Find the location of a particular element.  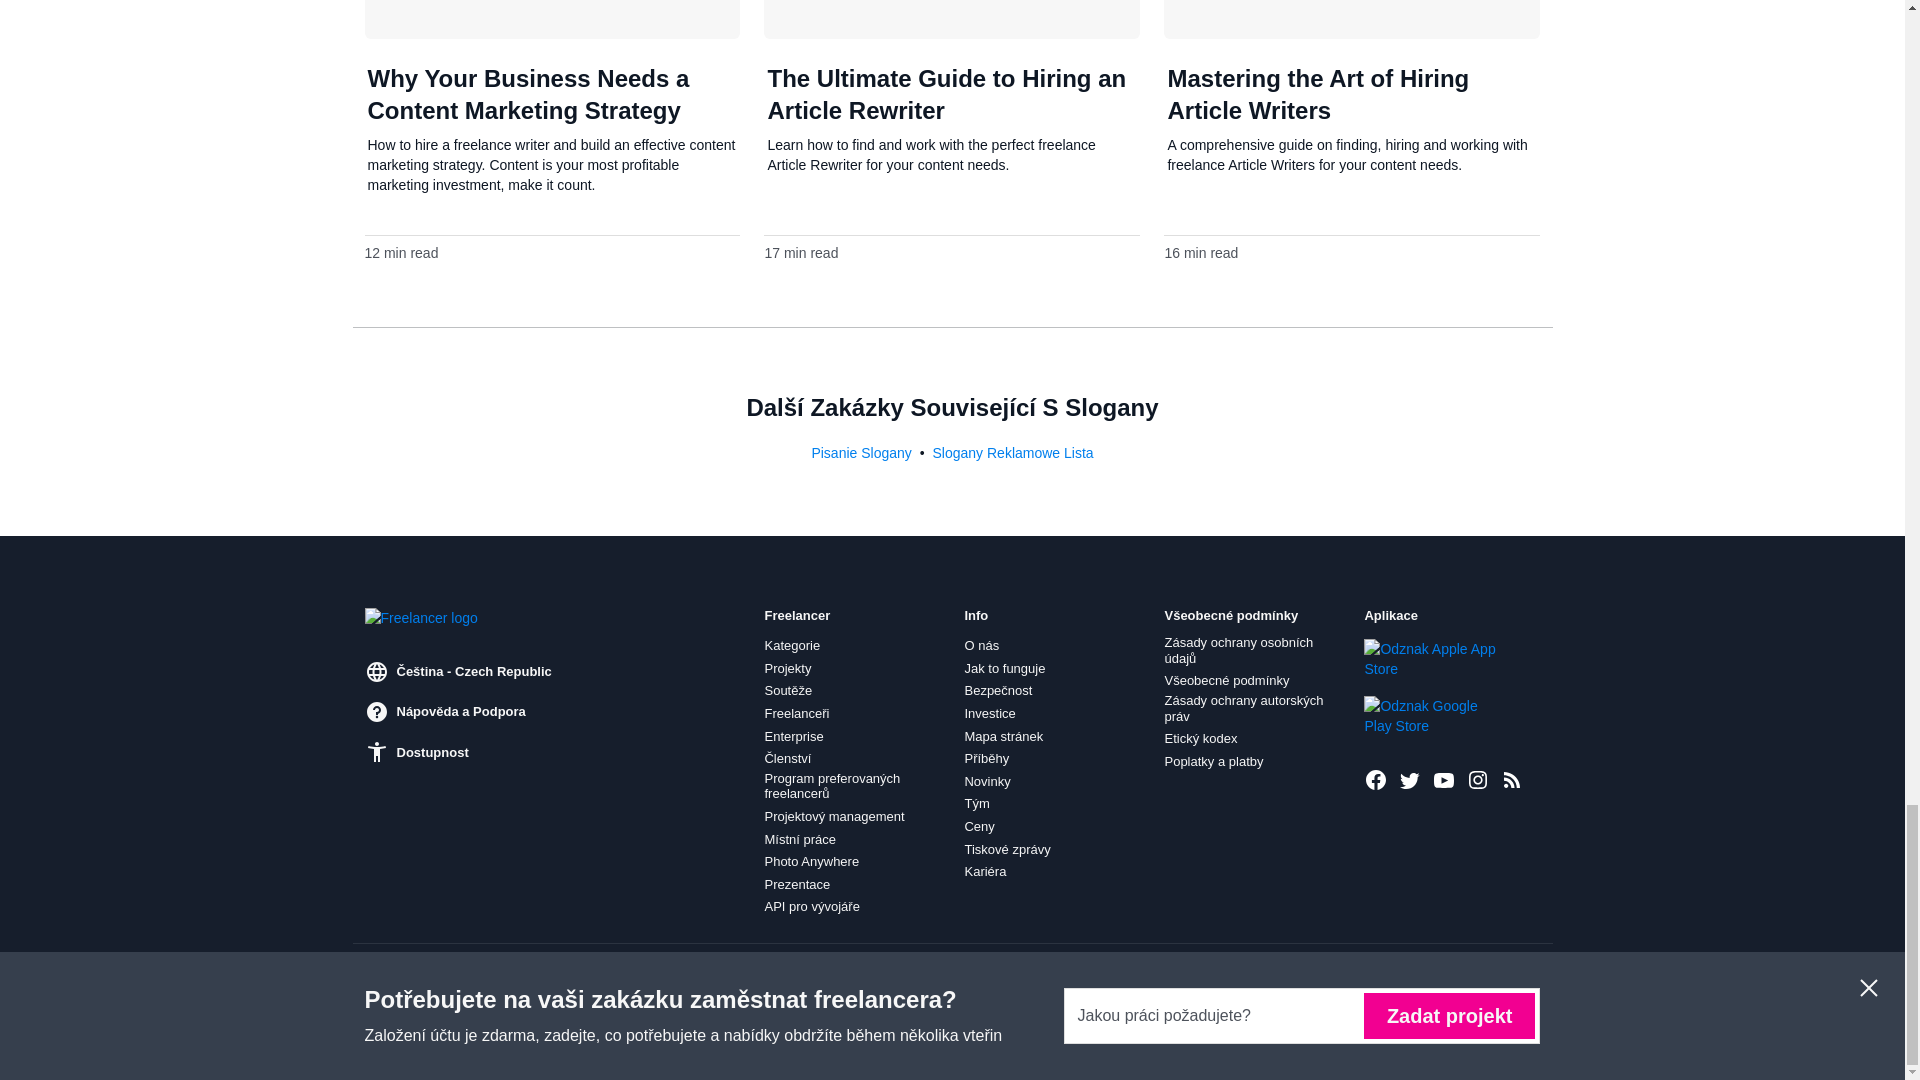

Freelancer na Facebooku is located at coordinates (1376, 779).